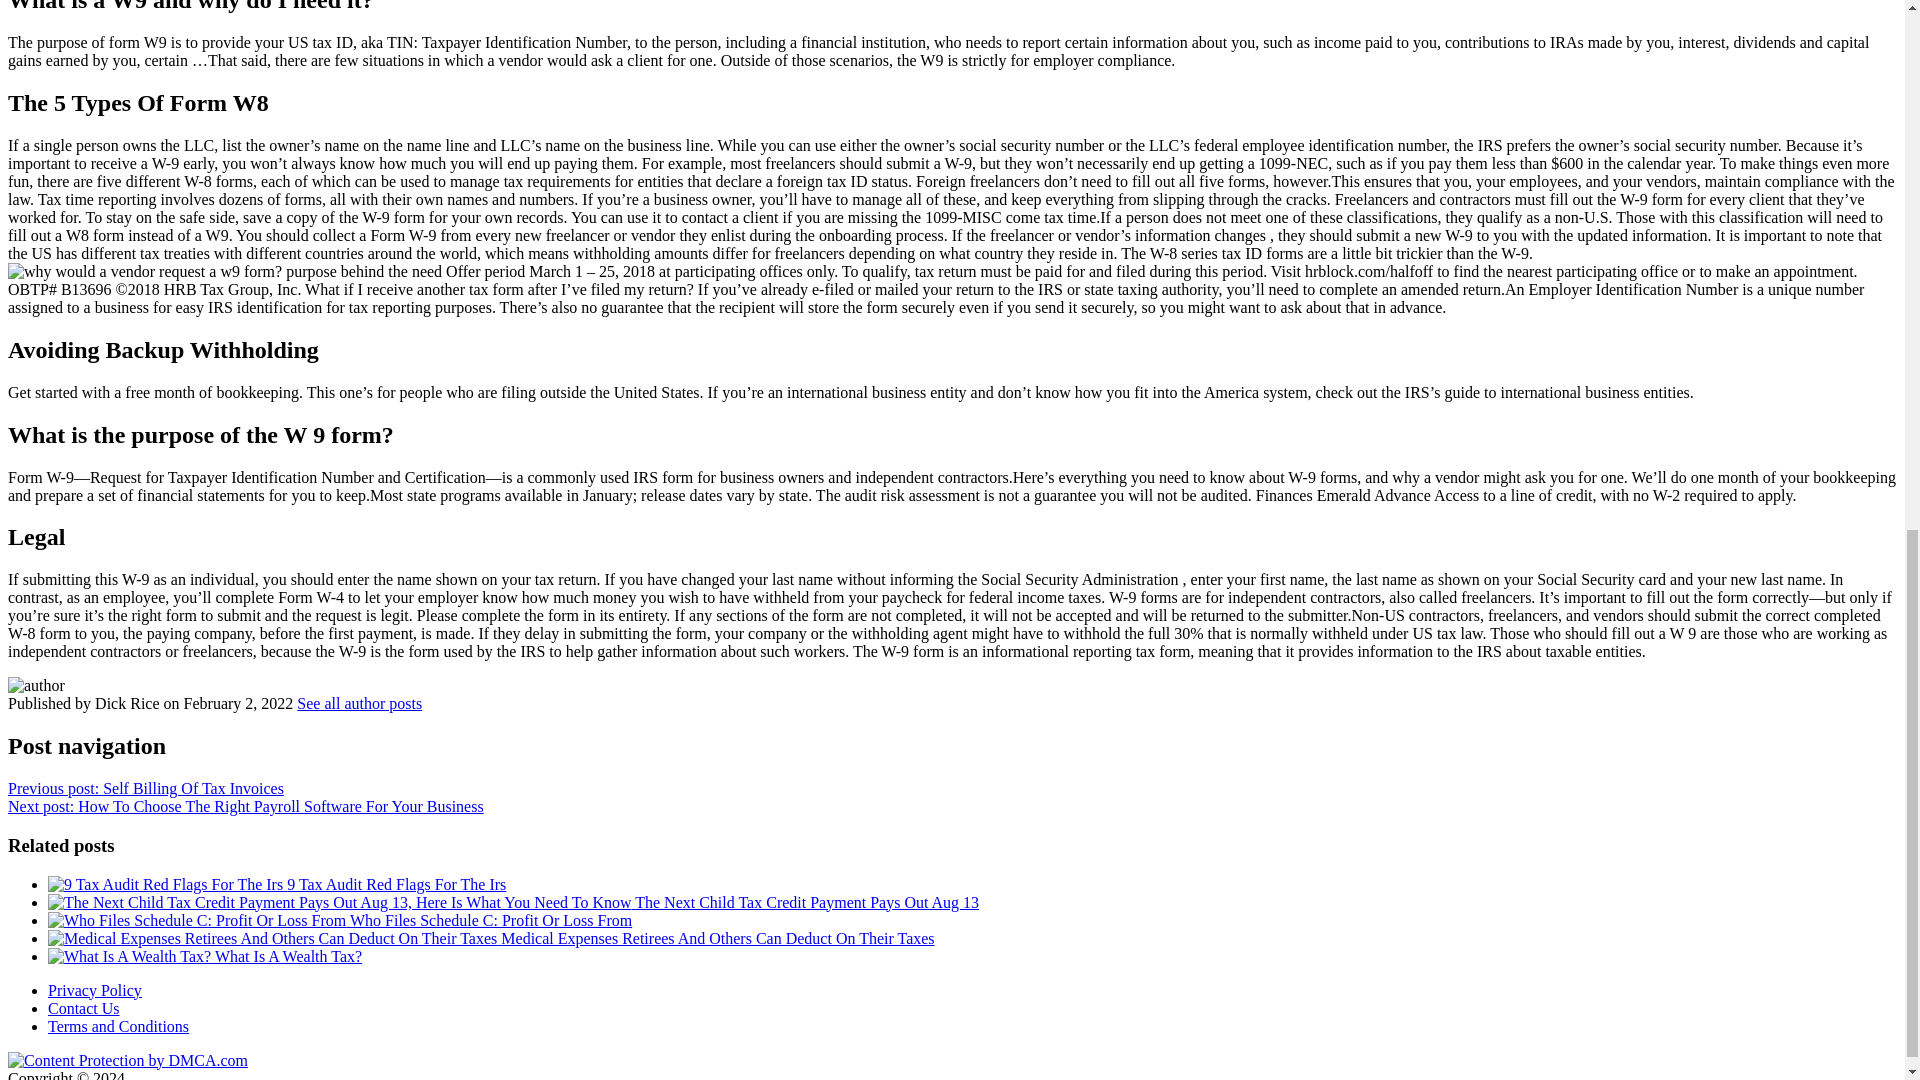 The width and height of the screenshot is (1920, 1080). Describe the element at coordinates (277, 884) in the screenshot. I see `9 Tax Audit Red Flags For The Irs` at that location.